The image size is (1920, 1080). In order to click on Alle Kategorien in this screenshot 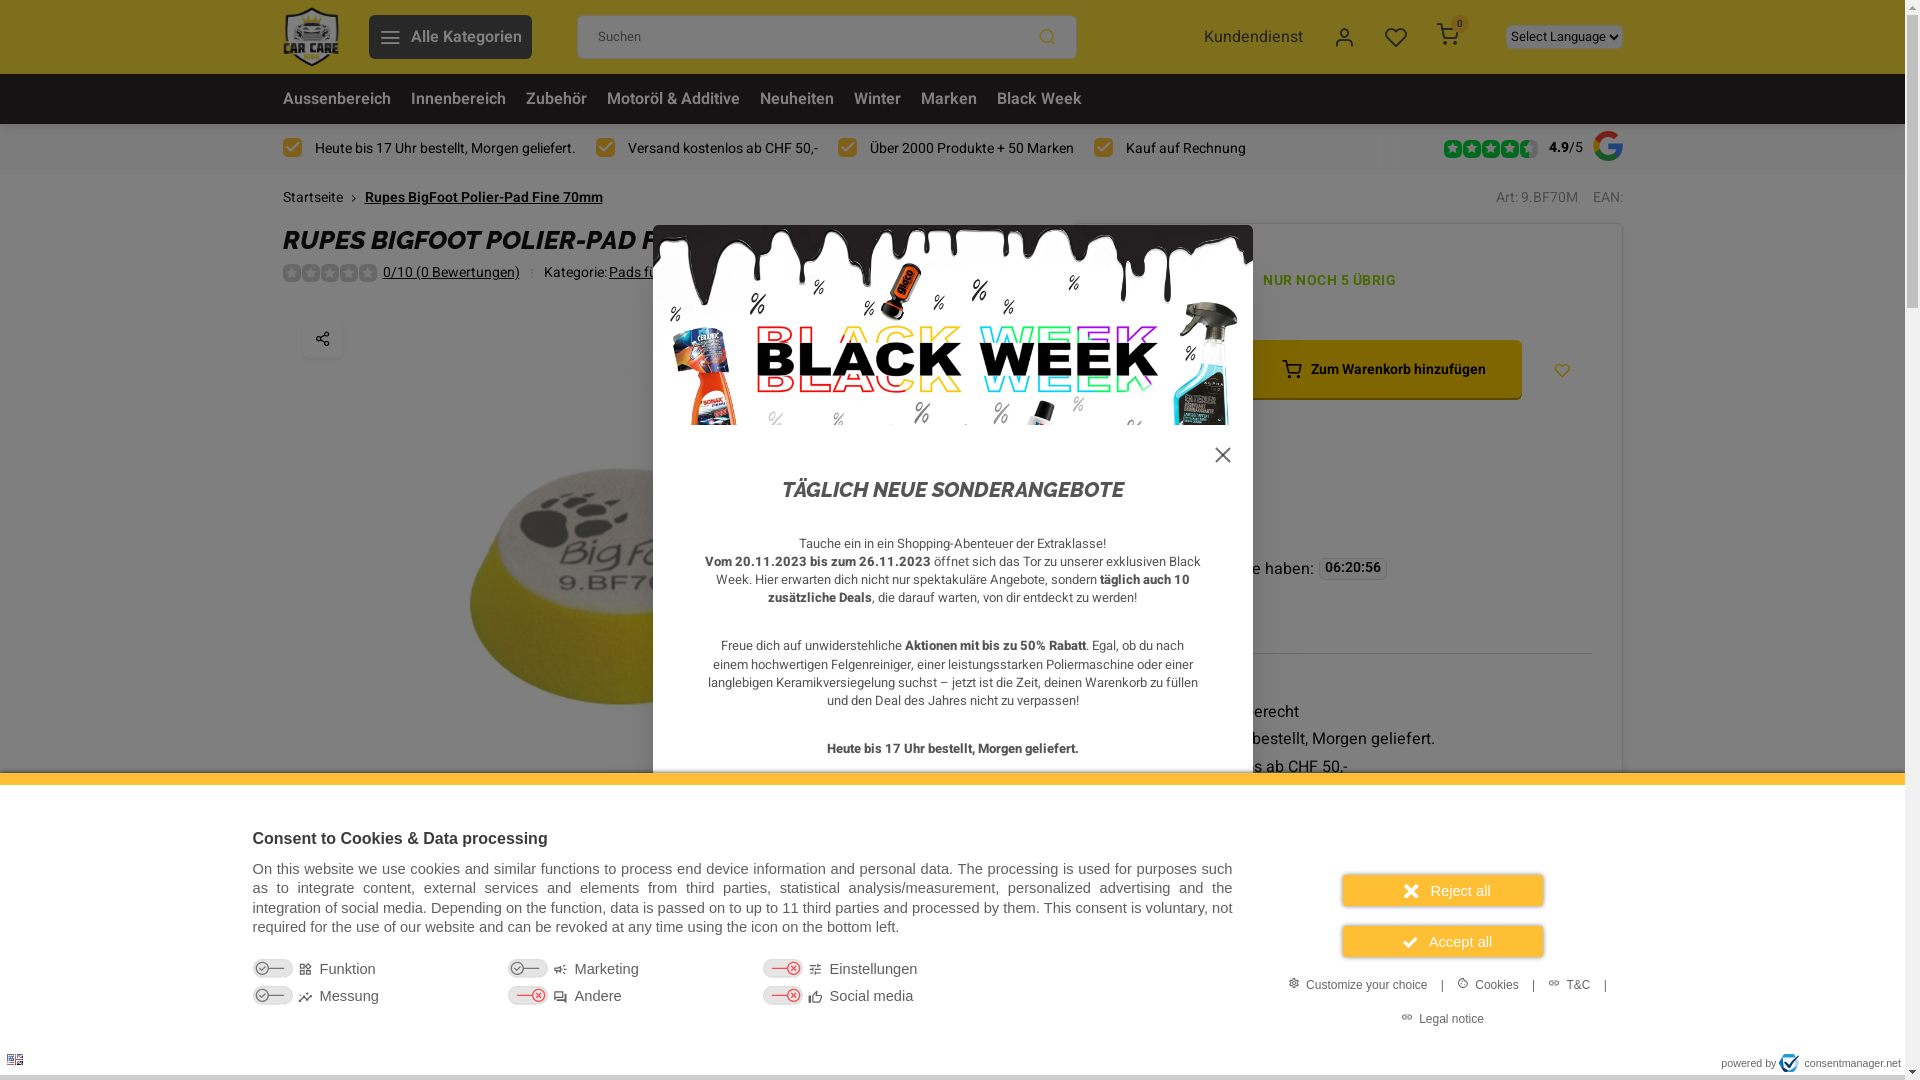, I will do `click(450, 37)`.